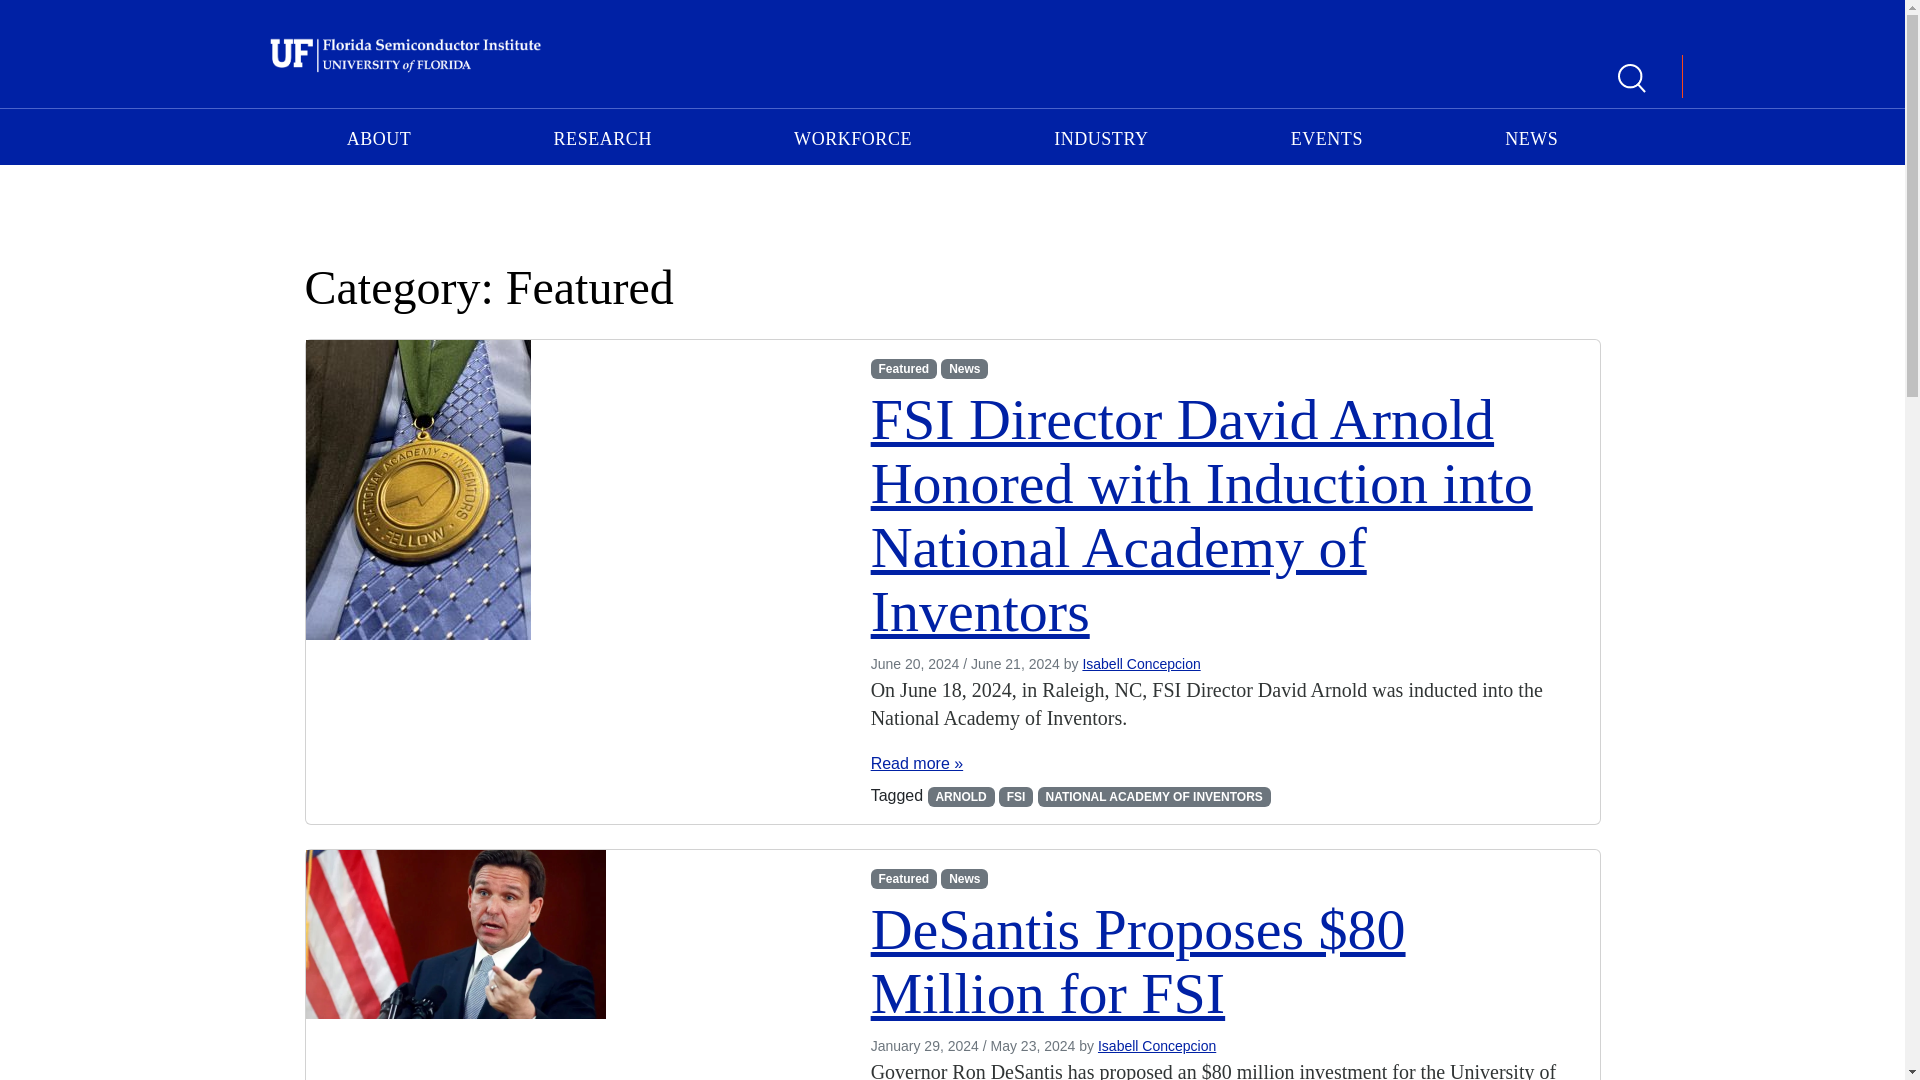  I want to click on News, so click(964, 878).